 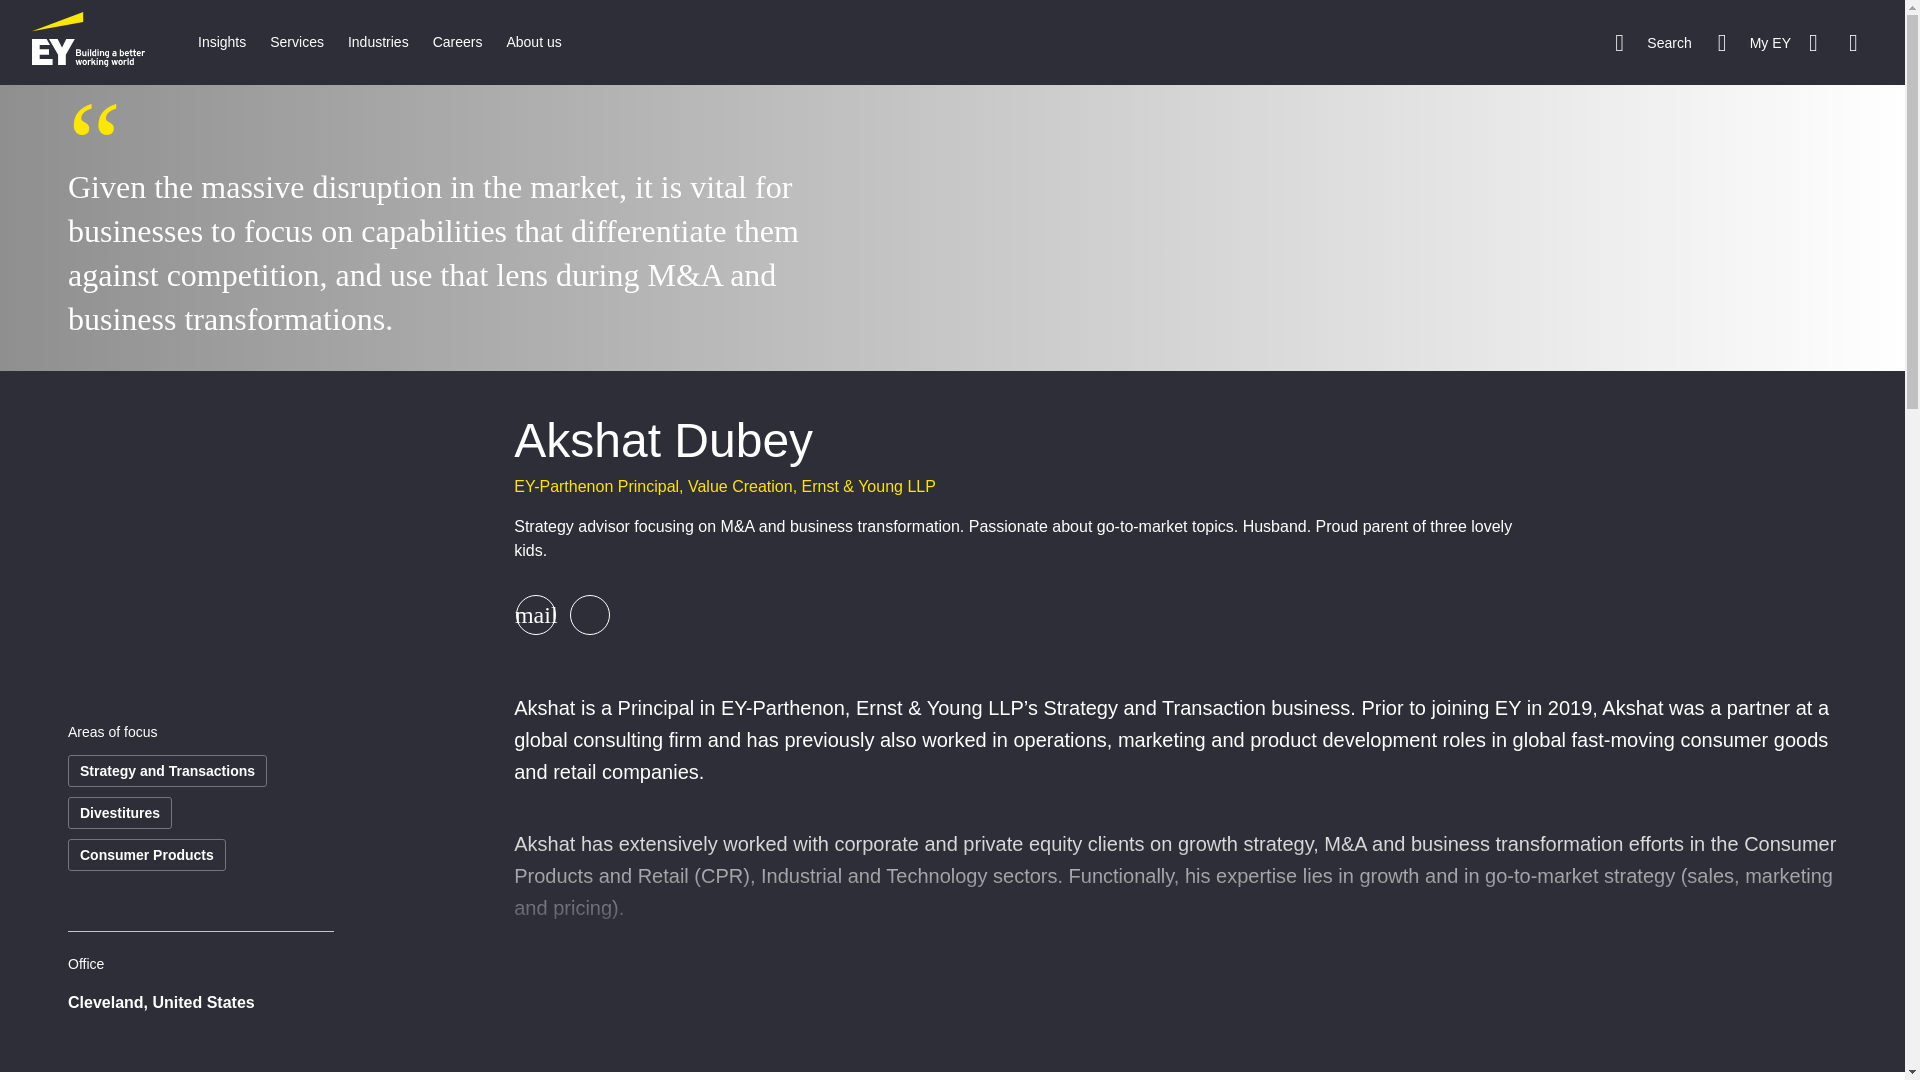 I want to click on Open LinkedIn profile of Akshat Dubey, so click(x=590, y=614).